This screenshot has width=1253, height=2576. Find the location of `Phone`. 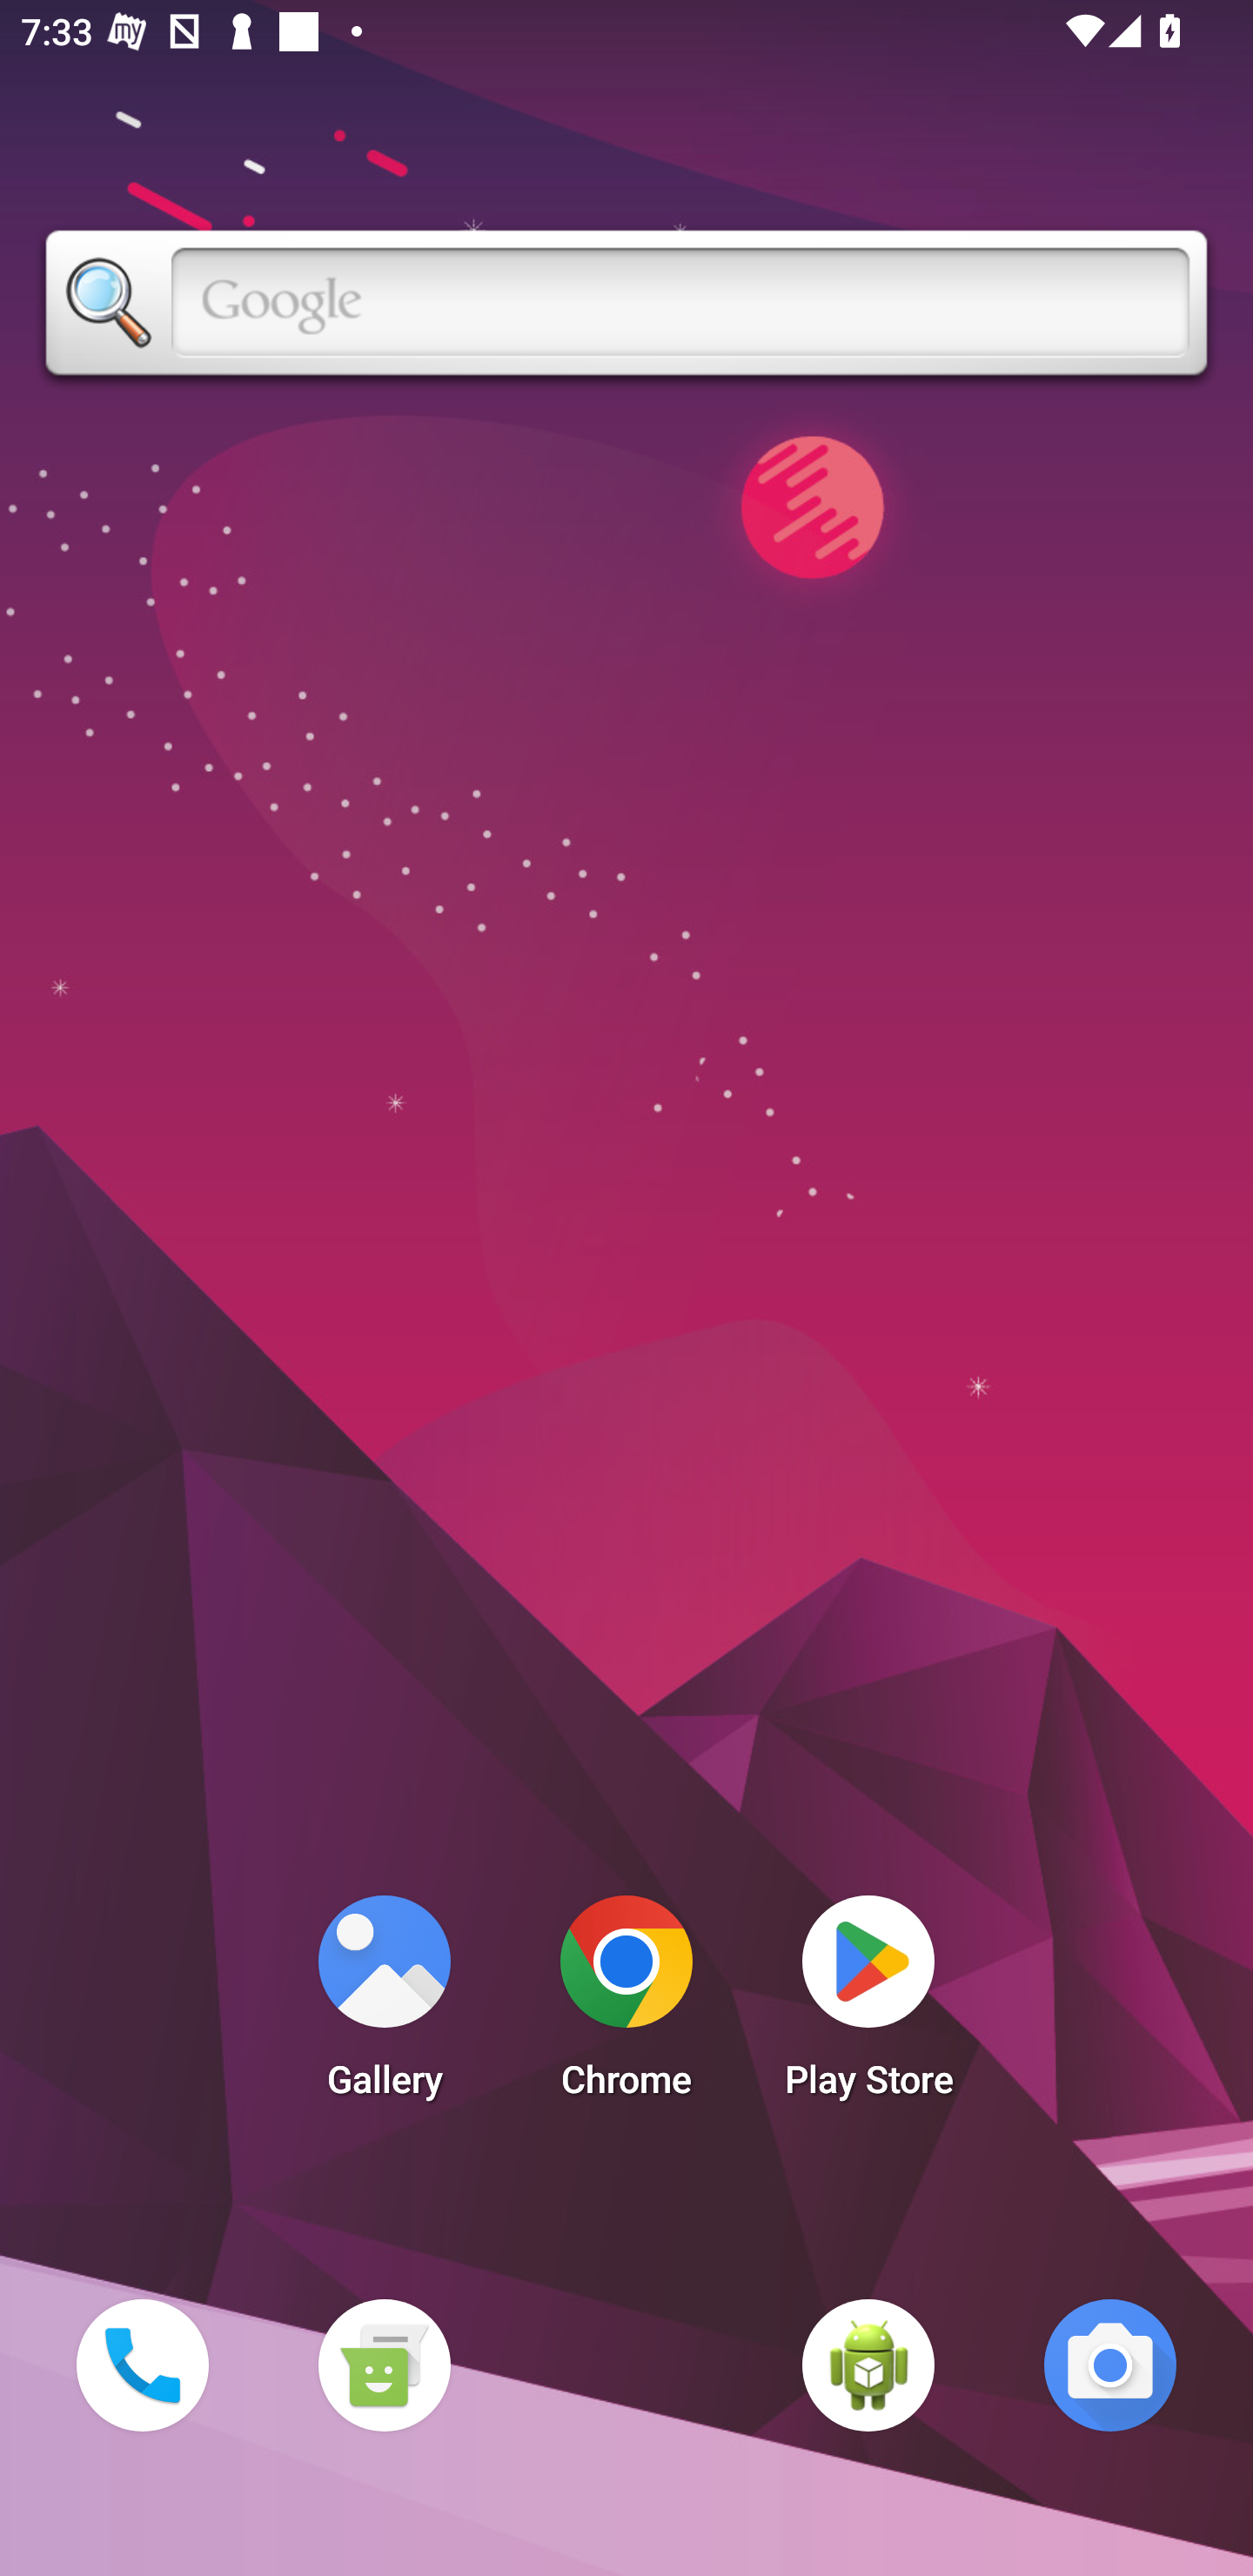

Phone is located at coordinates (142, 2365).